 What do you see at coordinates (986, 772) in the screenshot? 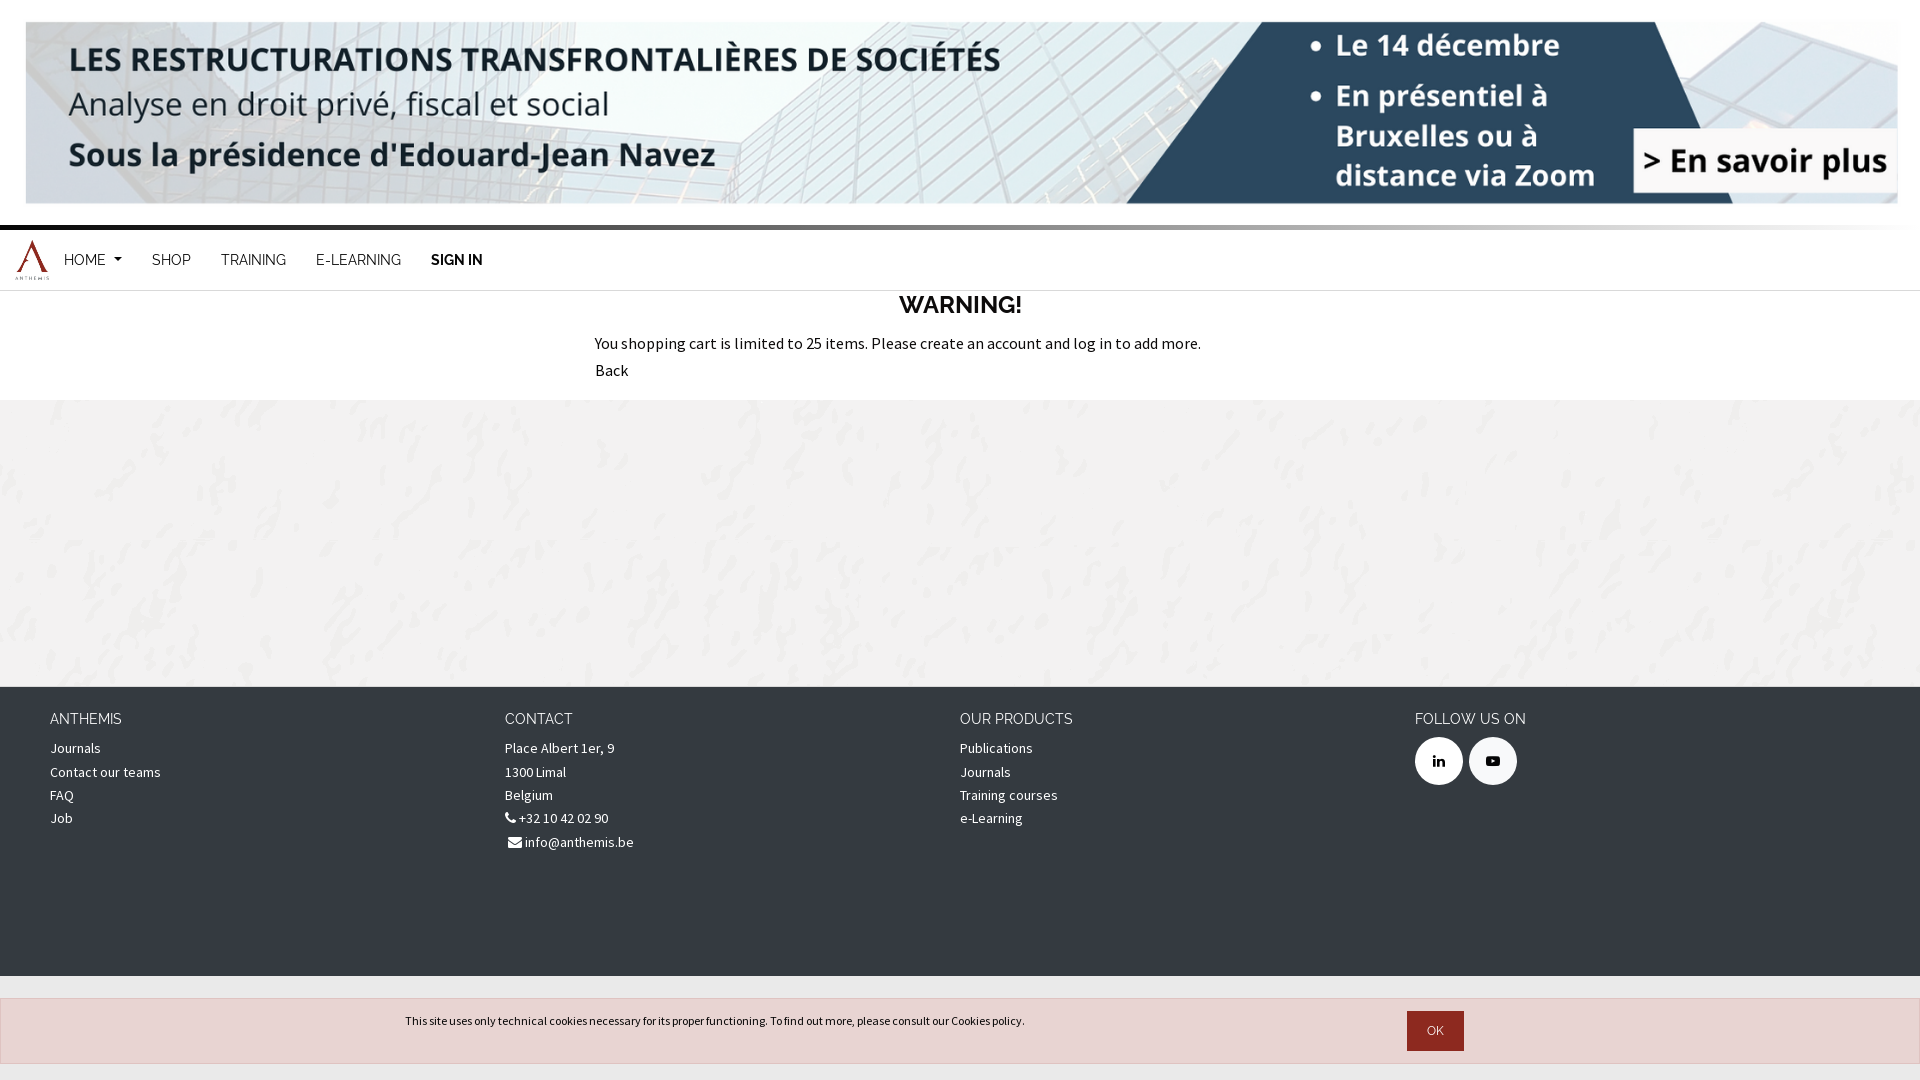
I see `Journals` at bounding box center [986, 772].